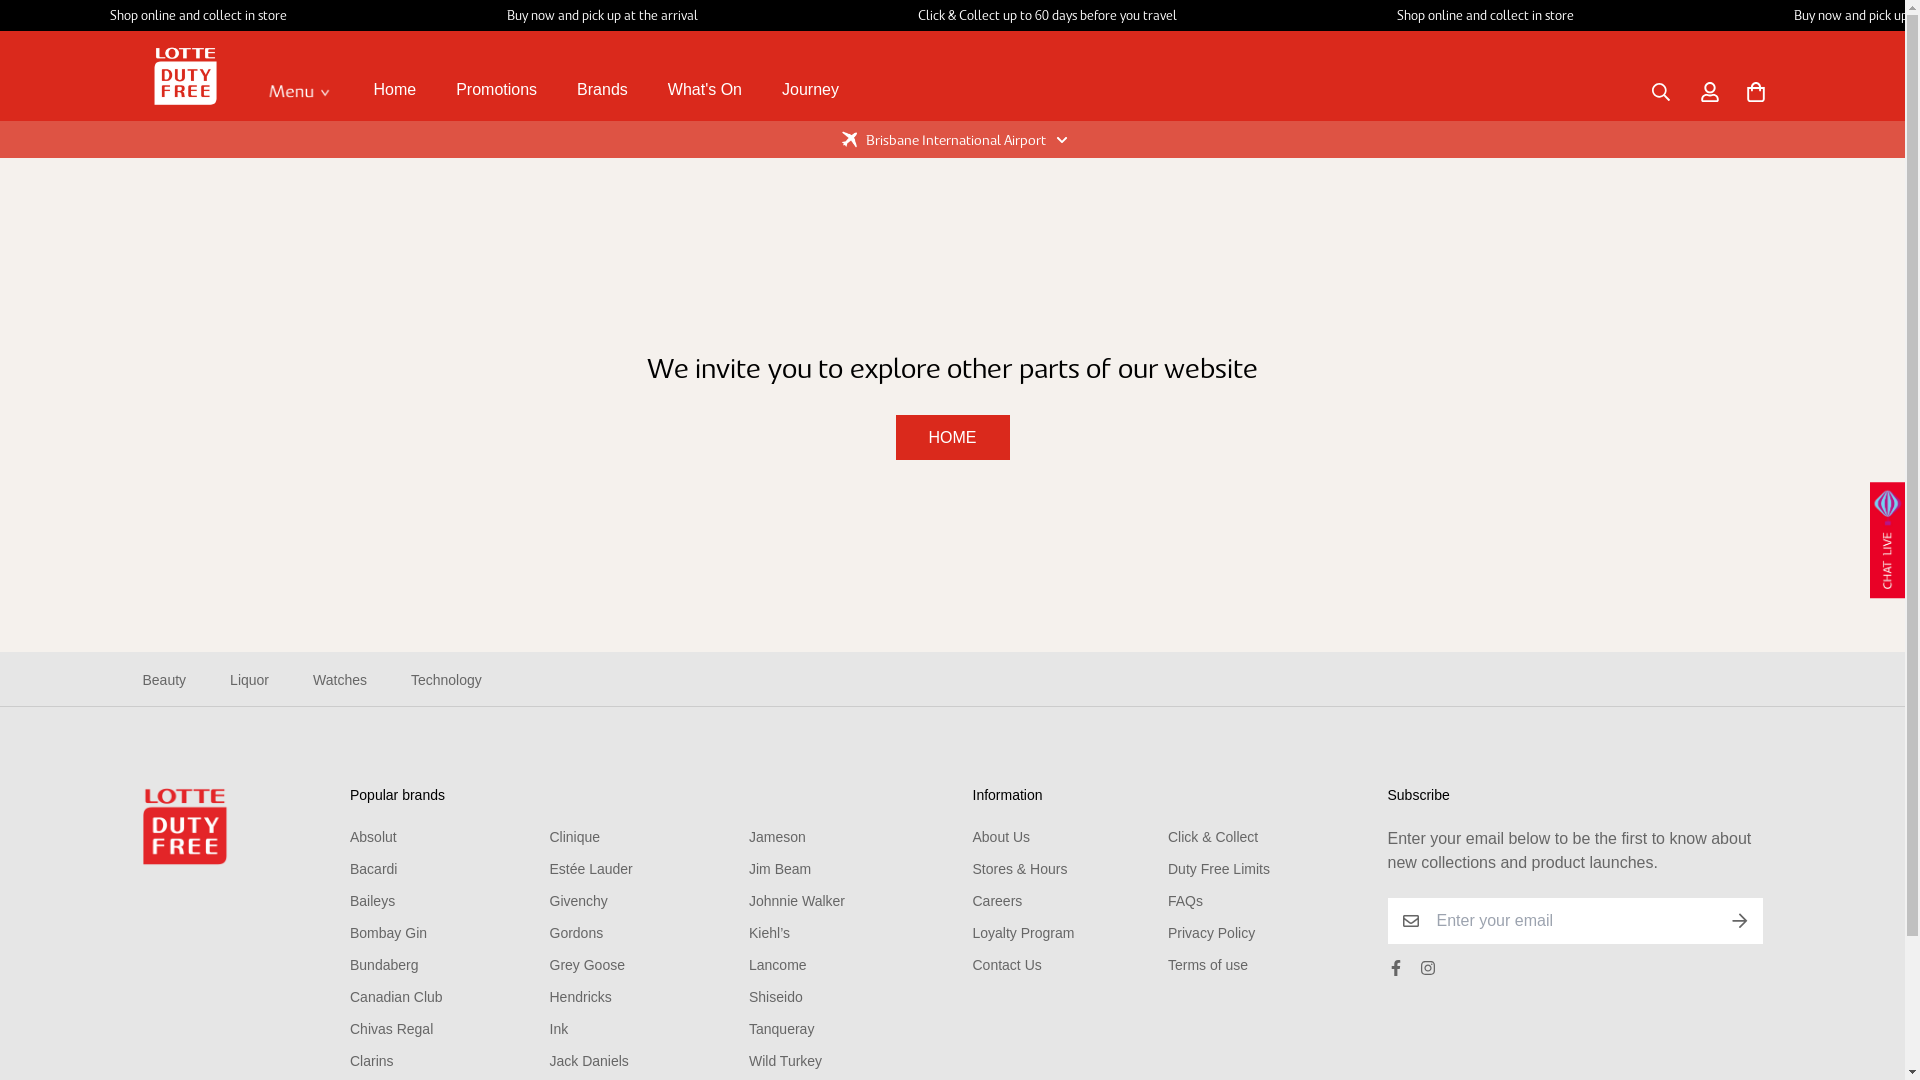 The height and width of the screenshot is (1080, 1920). I want to click on Canadian Club, so click(396, 997).